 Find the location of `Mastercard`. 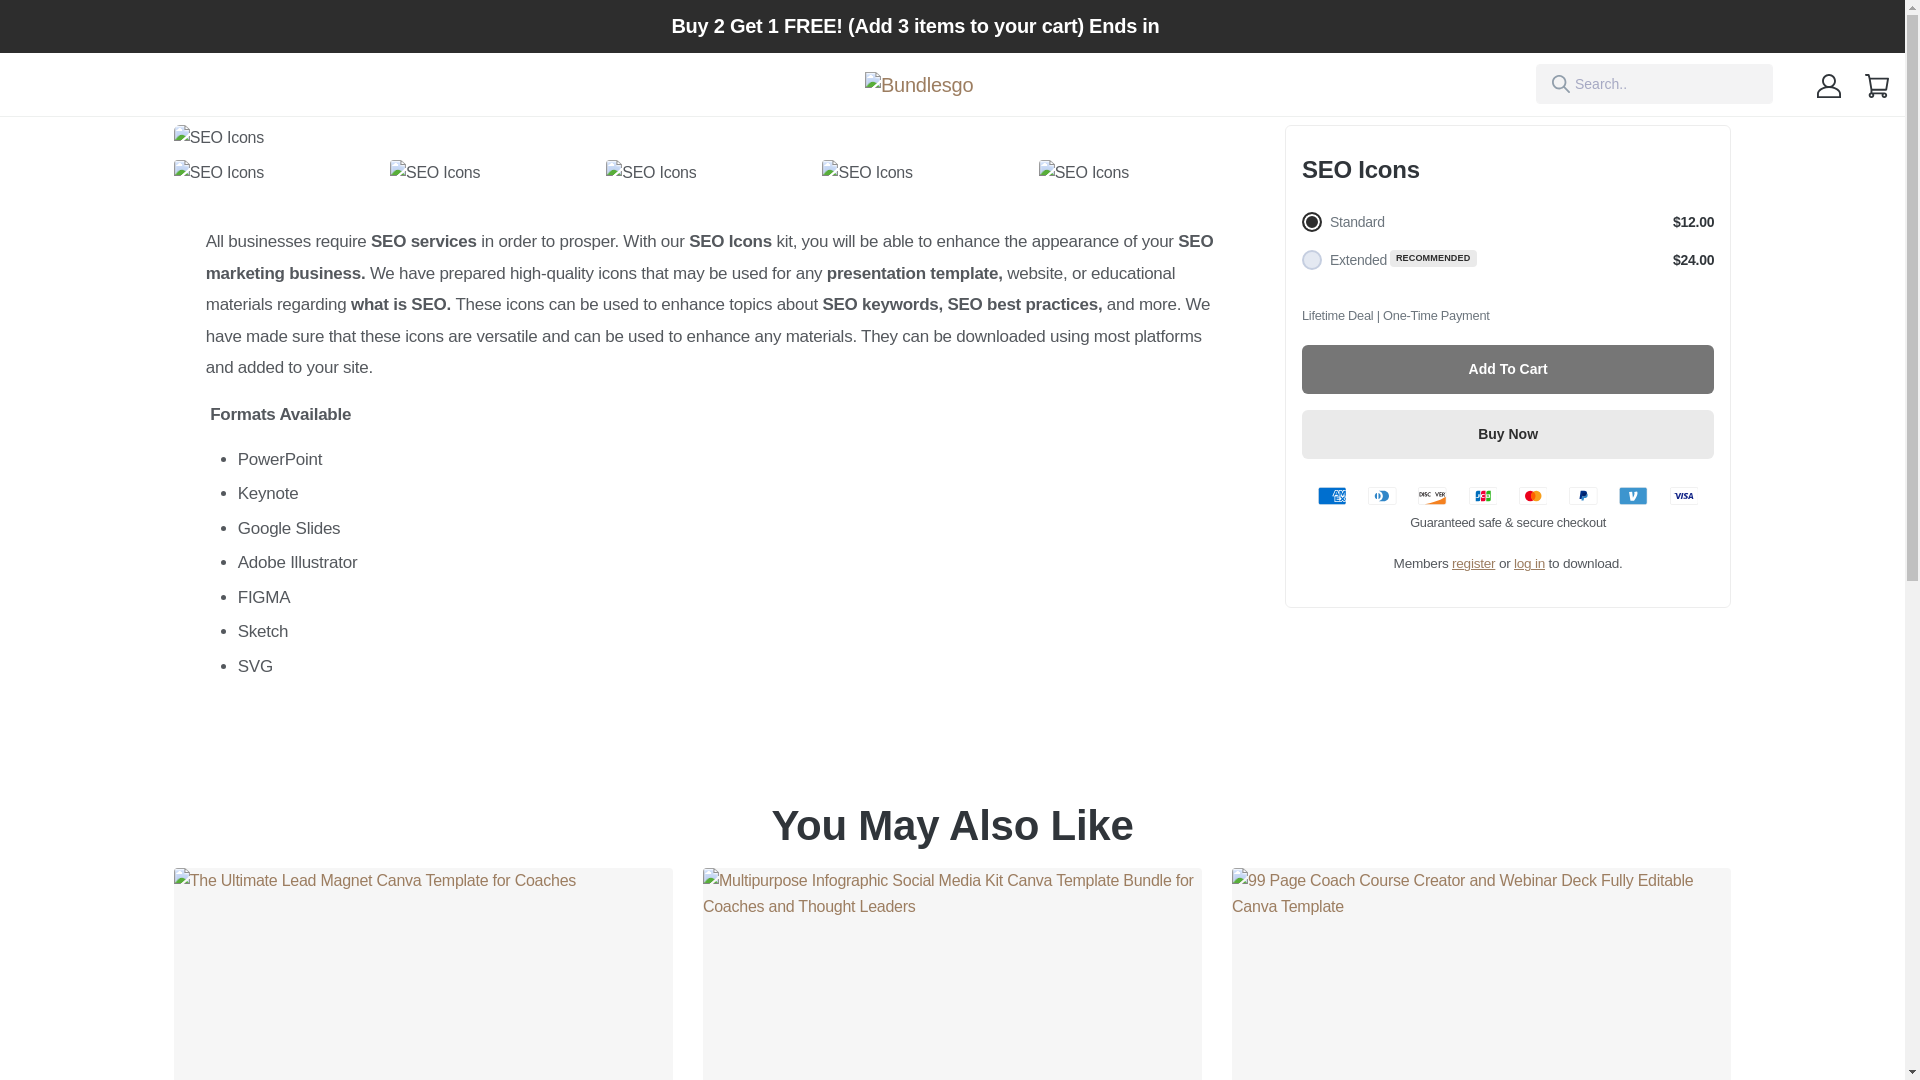

Mastercard is located at coordinates (1532, 496).